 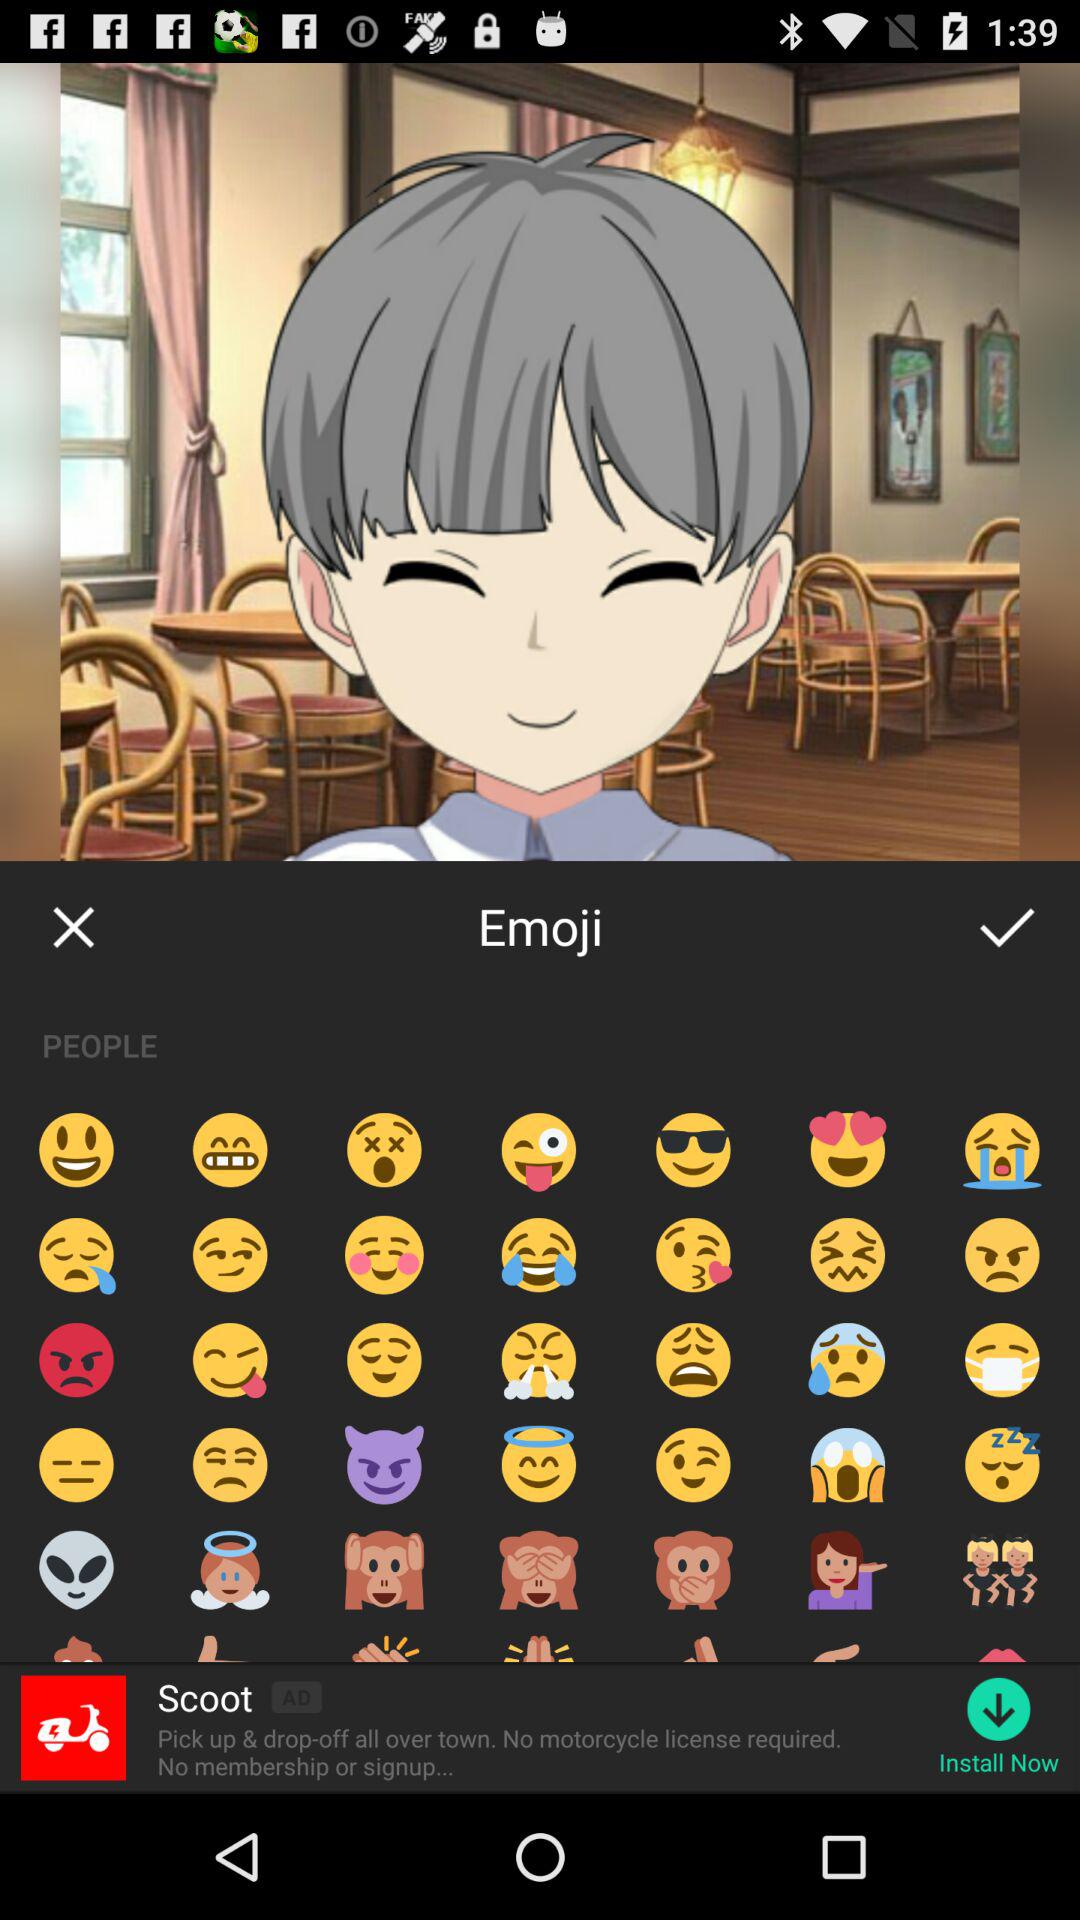 What do you see at coordinates (998, 1762) in the screenshot?
I see `press the install now icon` at bounding box center [998, 1762].